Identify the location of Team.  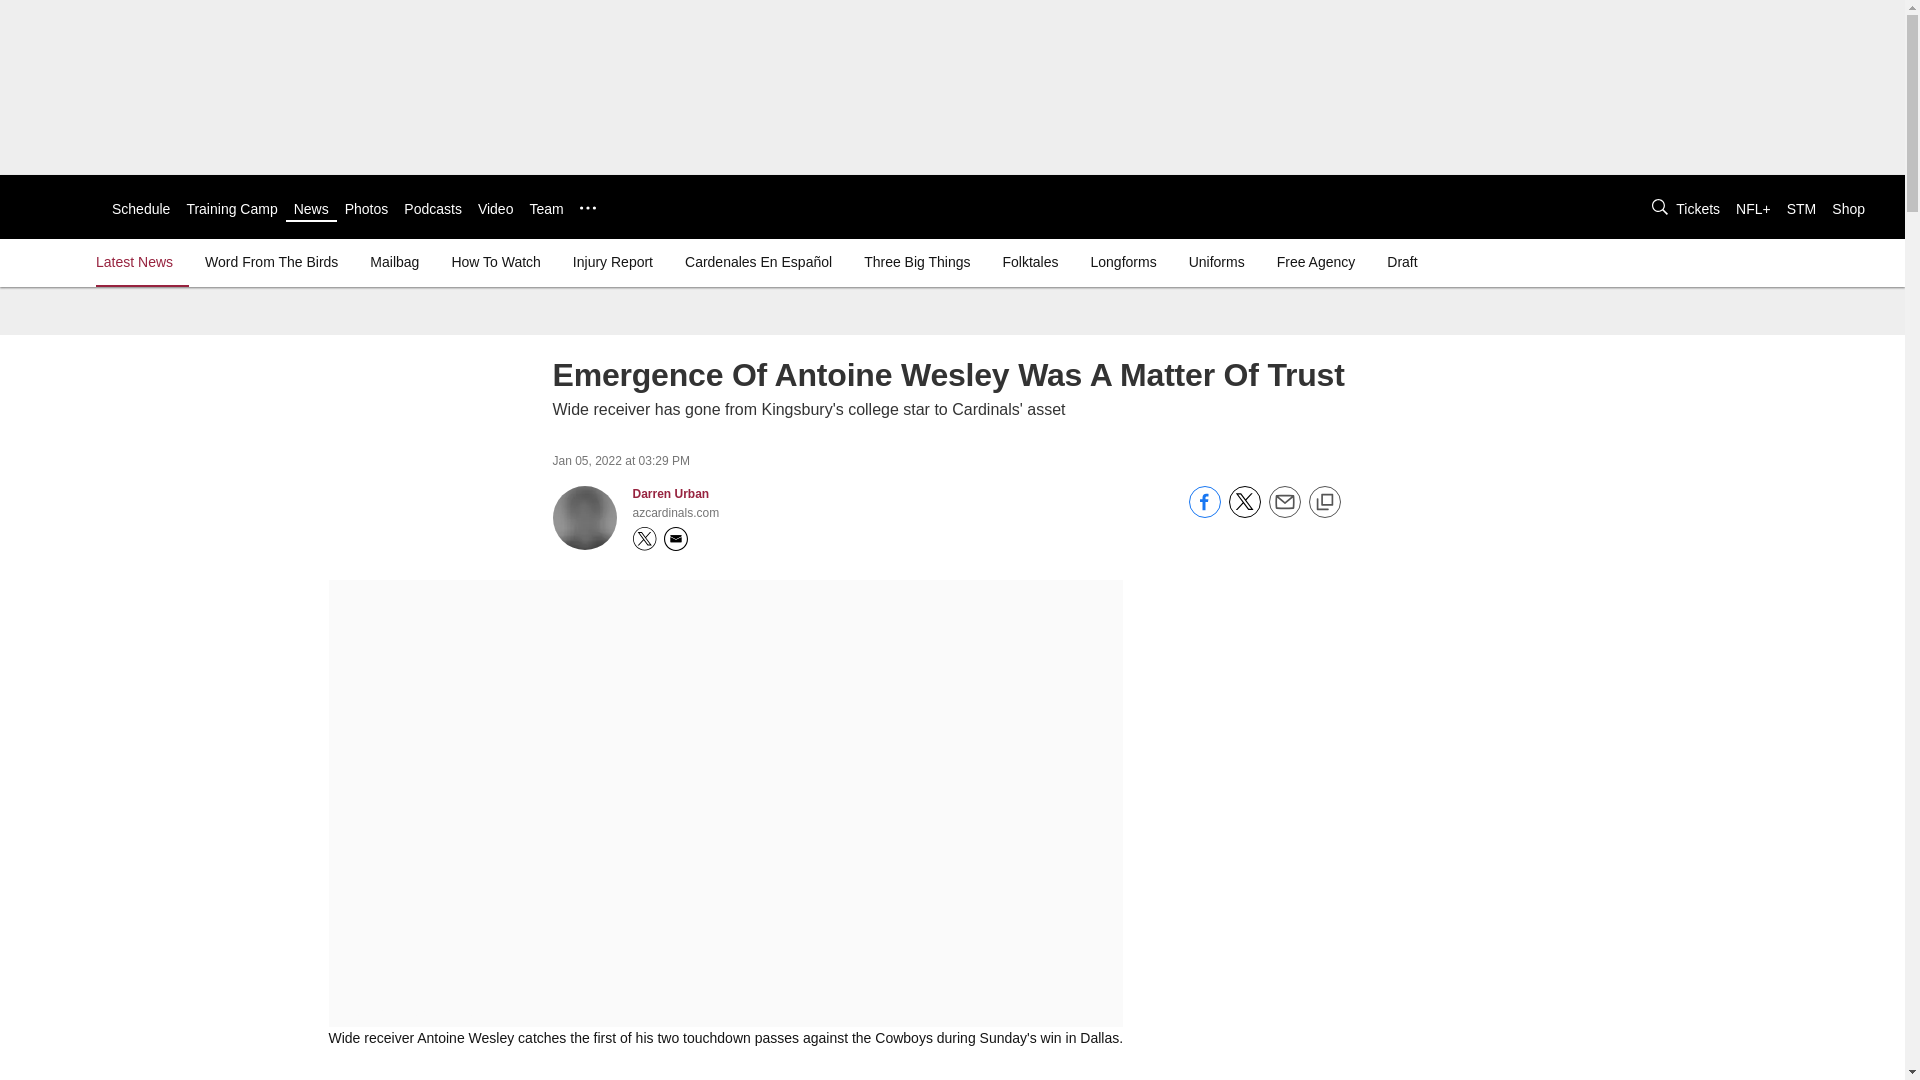
(546, 208).